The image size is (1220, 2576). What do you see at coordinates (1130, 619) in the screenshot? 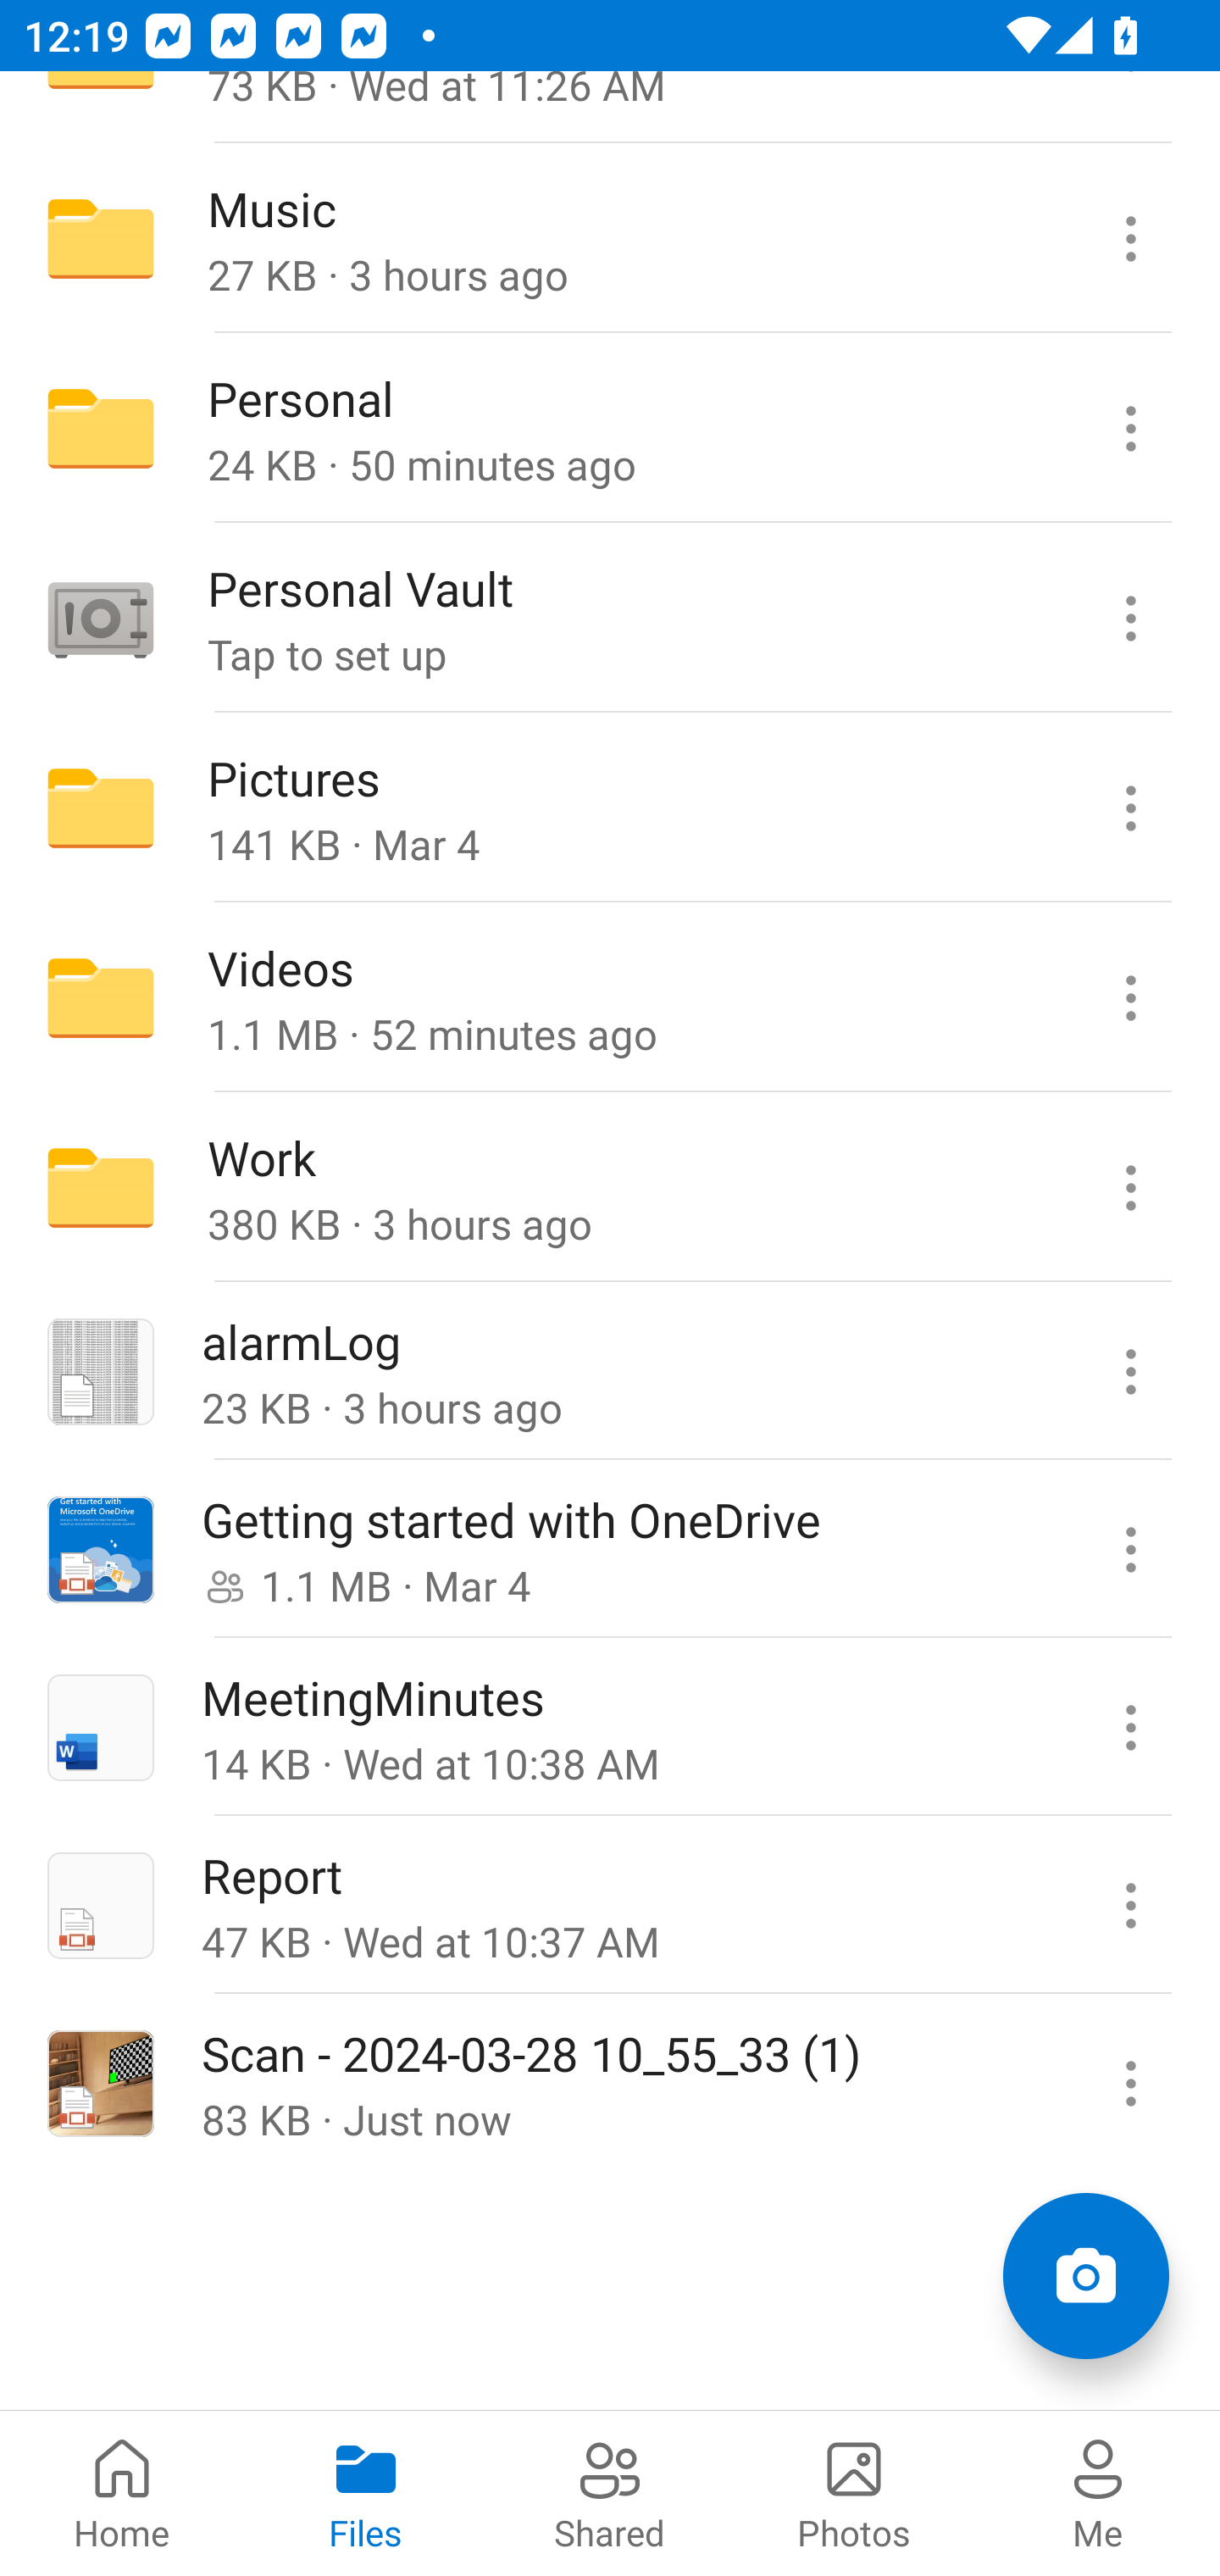
I see `Personal Vault commands` at bounding box center [1130, 619].